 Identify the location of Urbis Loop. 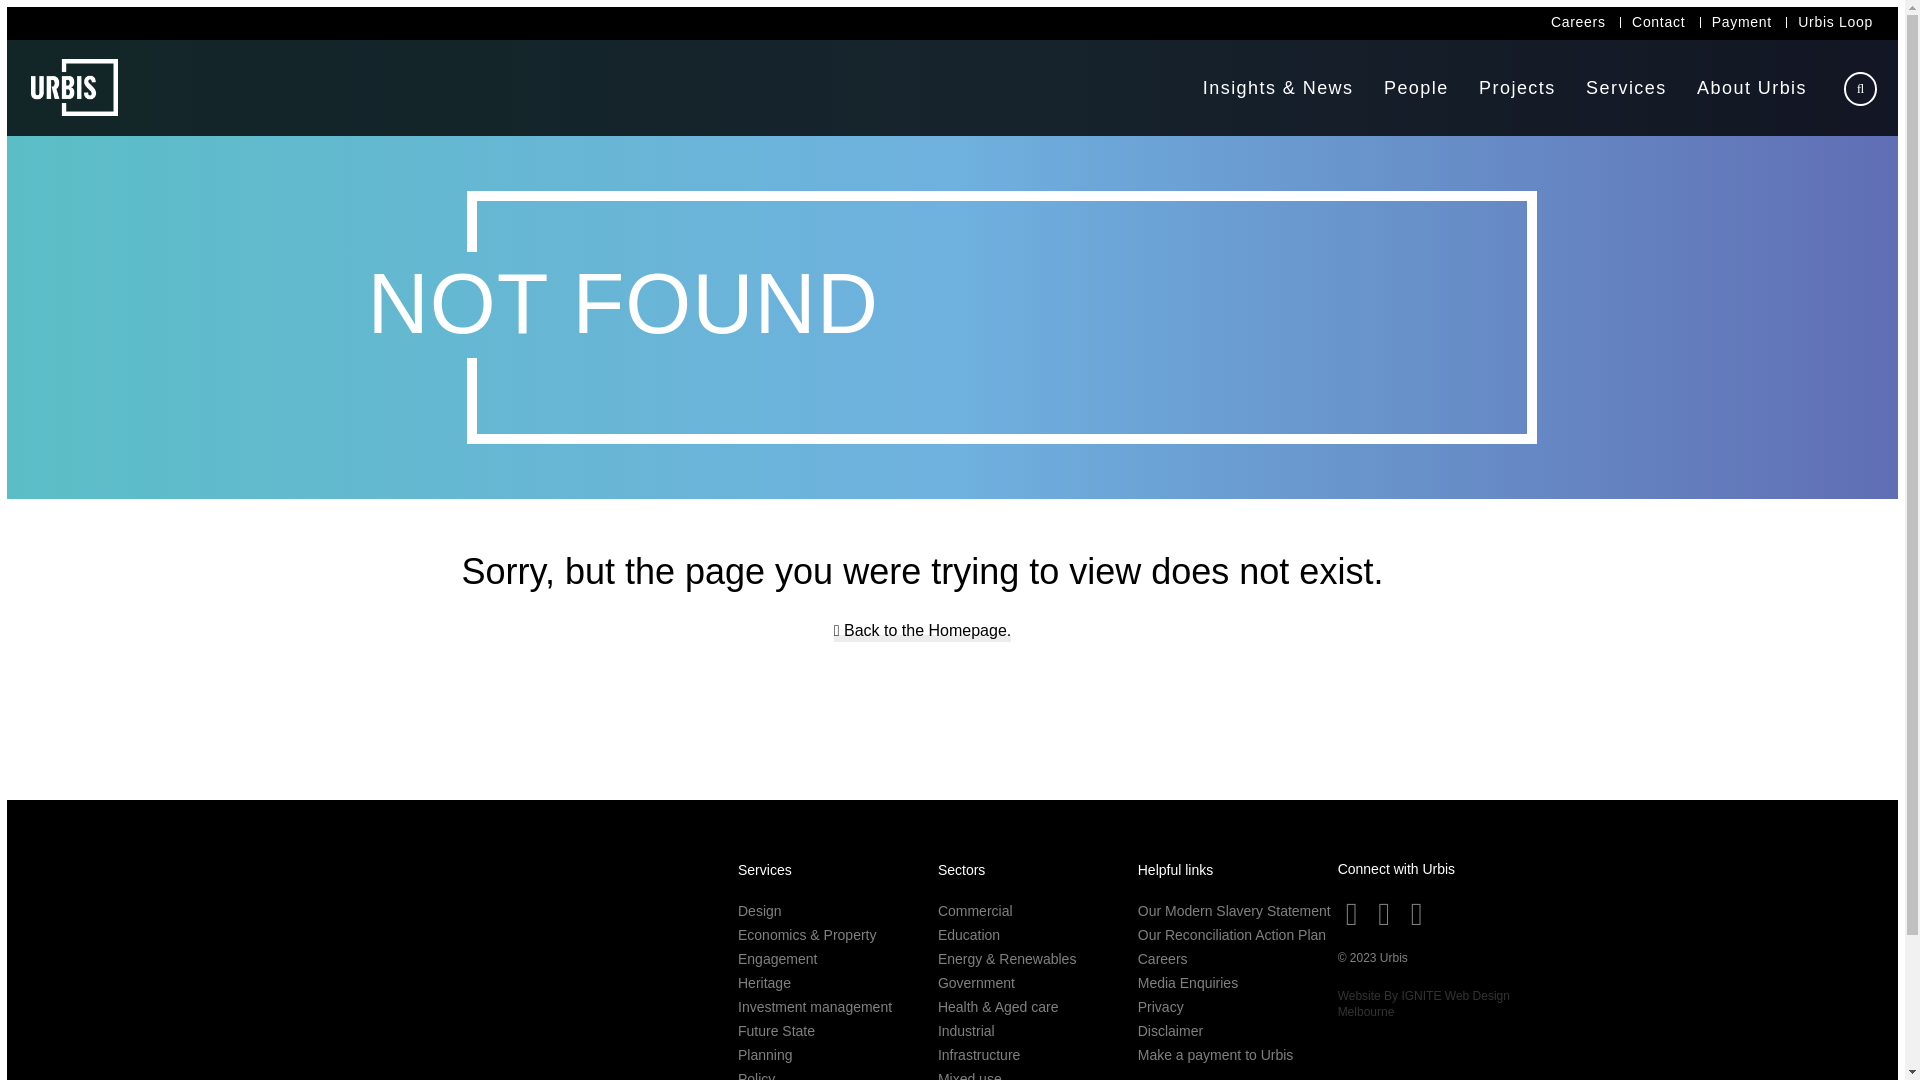
(1836, 22).